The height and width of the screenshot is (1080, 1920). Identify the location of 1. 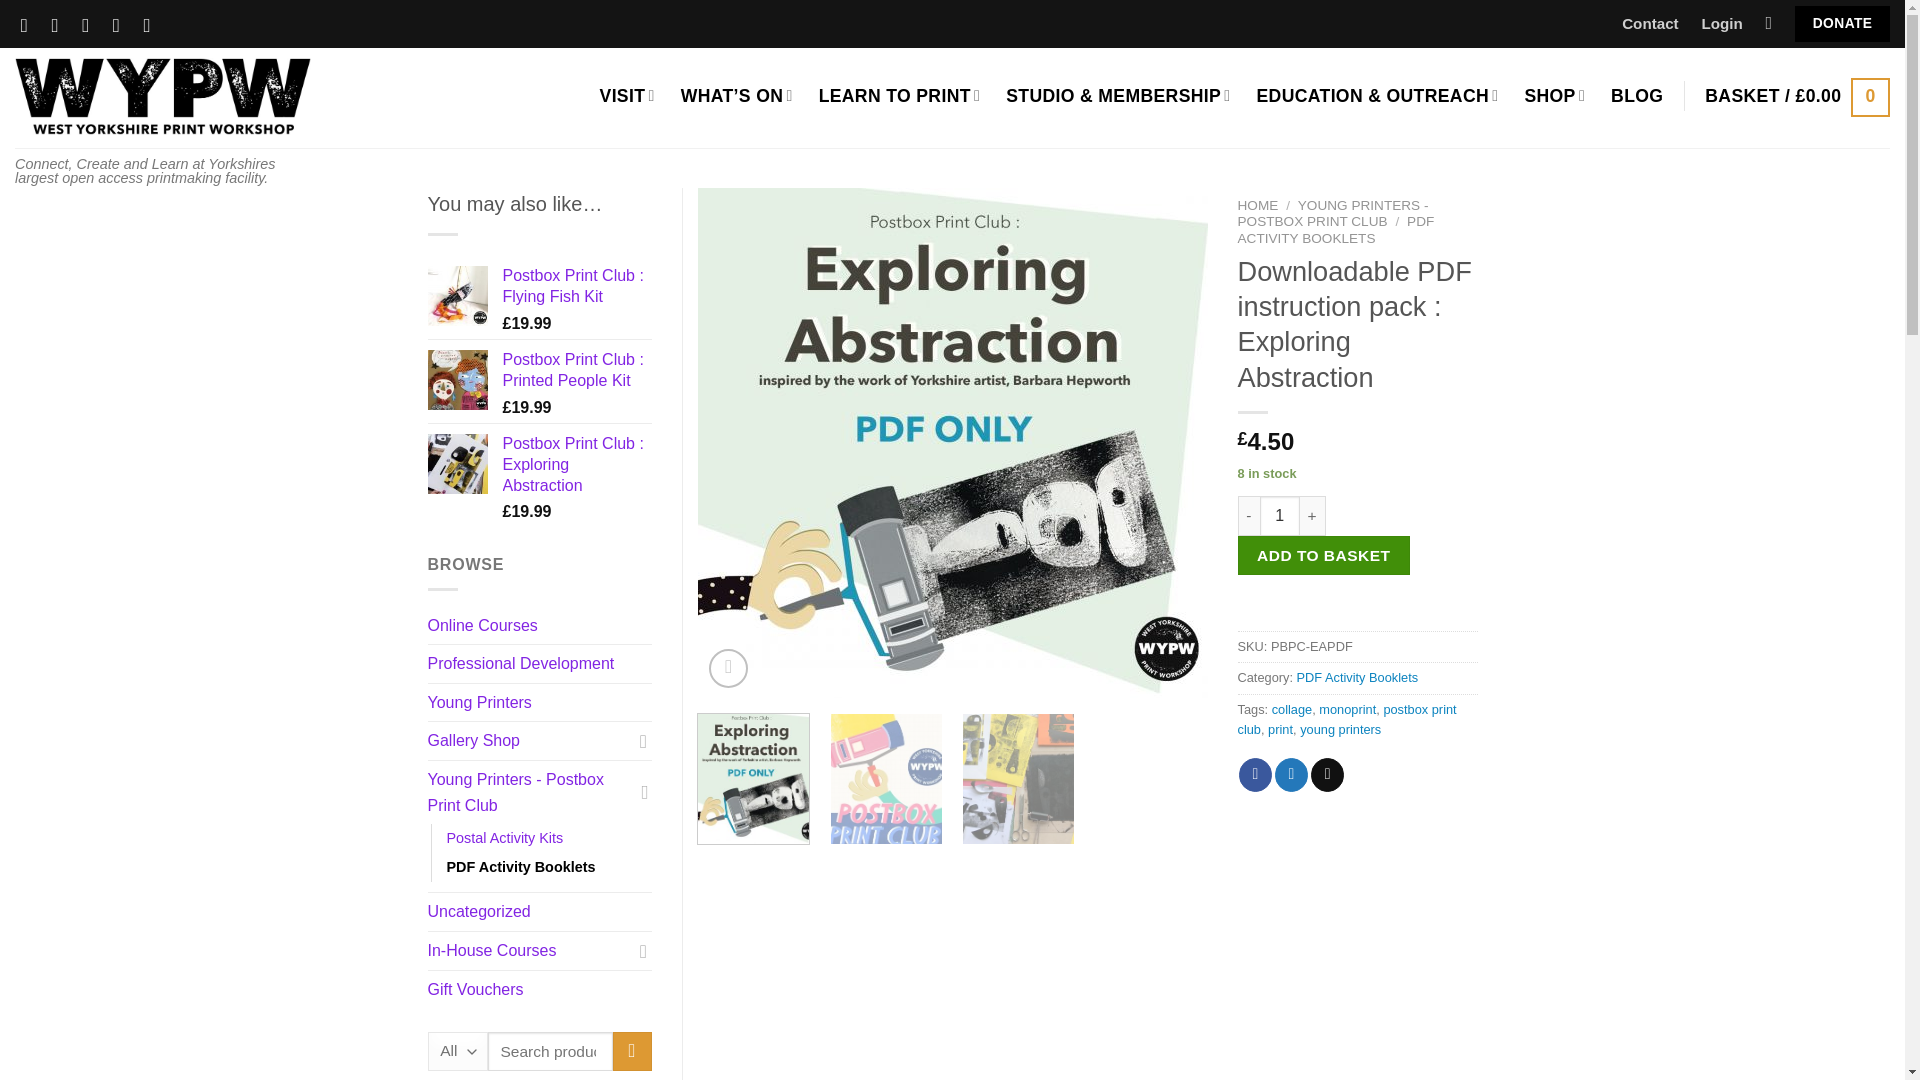
(1279, 515).